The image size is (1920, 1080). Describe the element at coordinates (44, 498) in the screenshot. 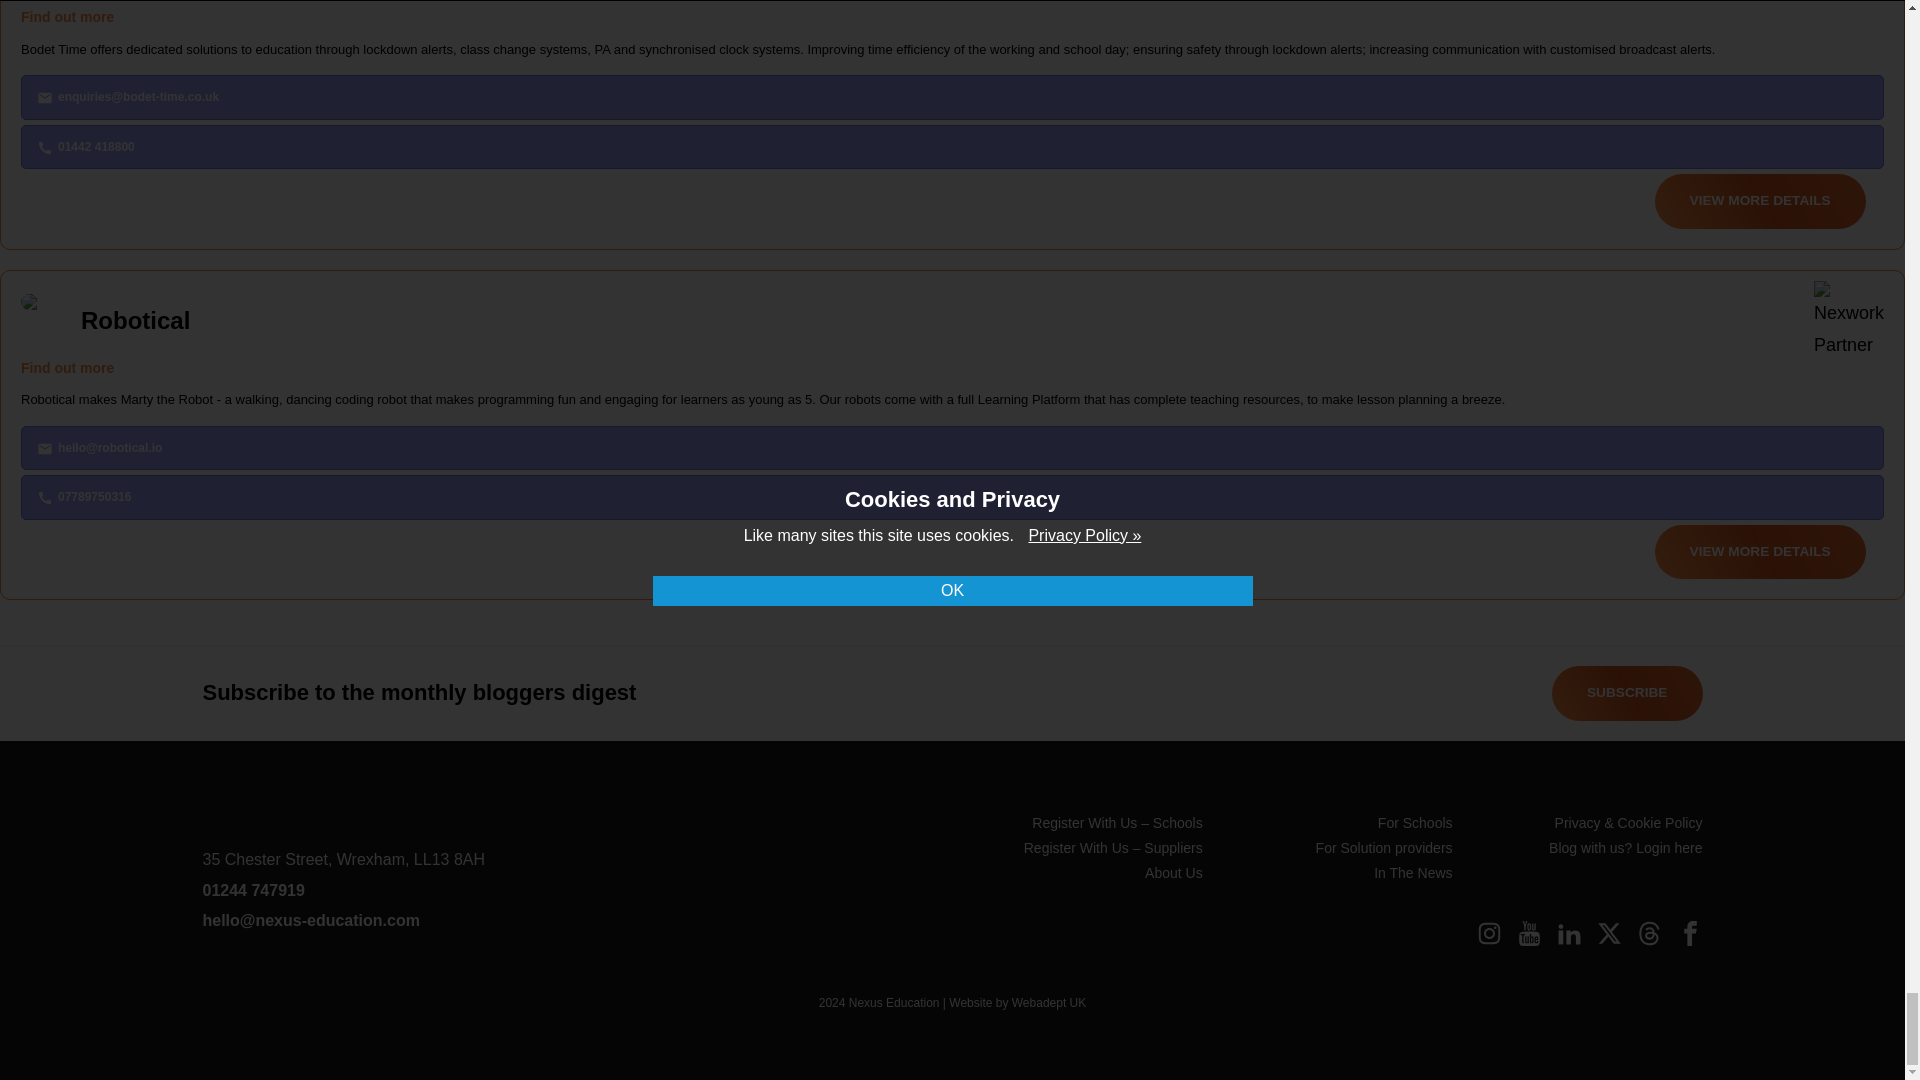

I see `call` at that location.